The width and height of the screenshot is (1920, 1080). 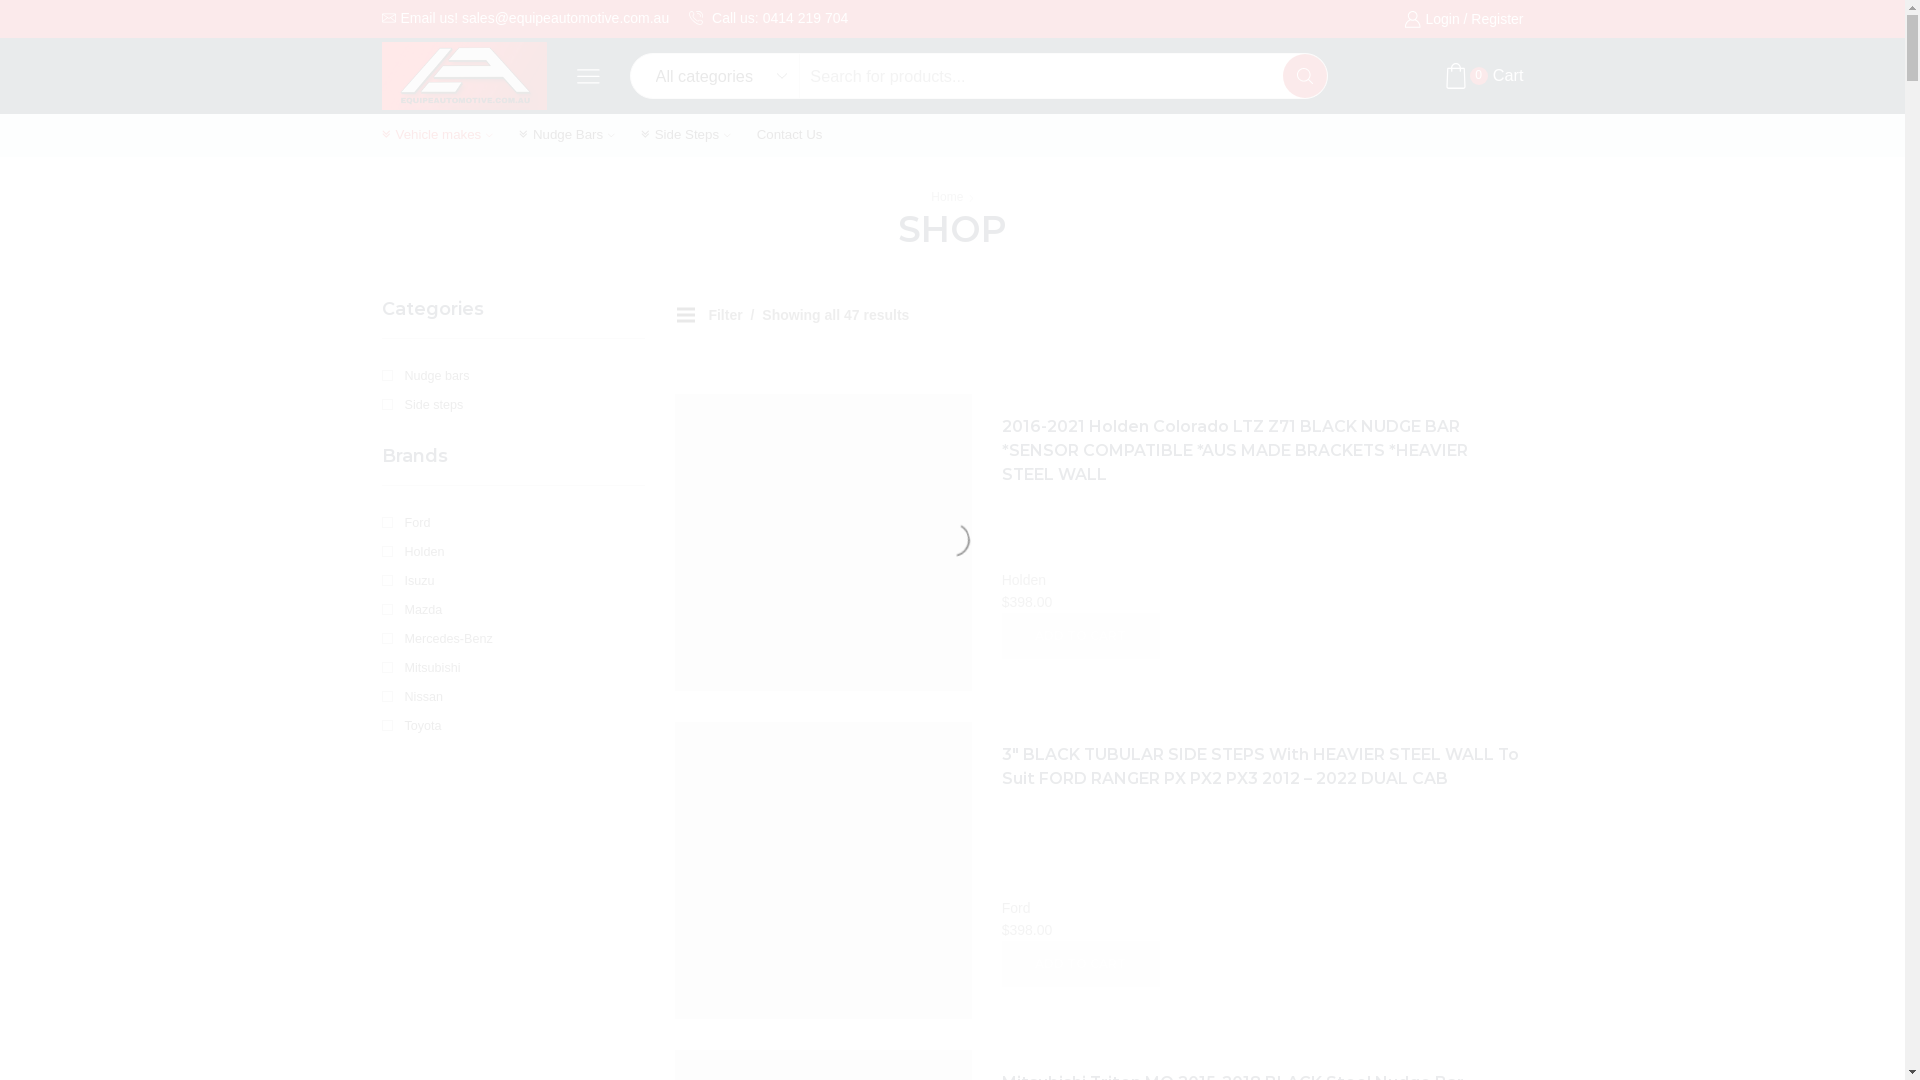 I want to click on Home, so click(x=947, y=197).